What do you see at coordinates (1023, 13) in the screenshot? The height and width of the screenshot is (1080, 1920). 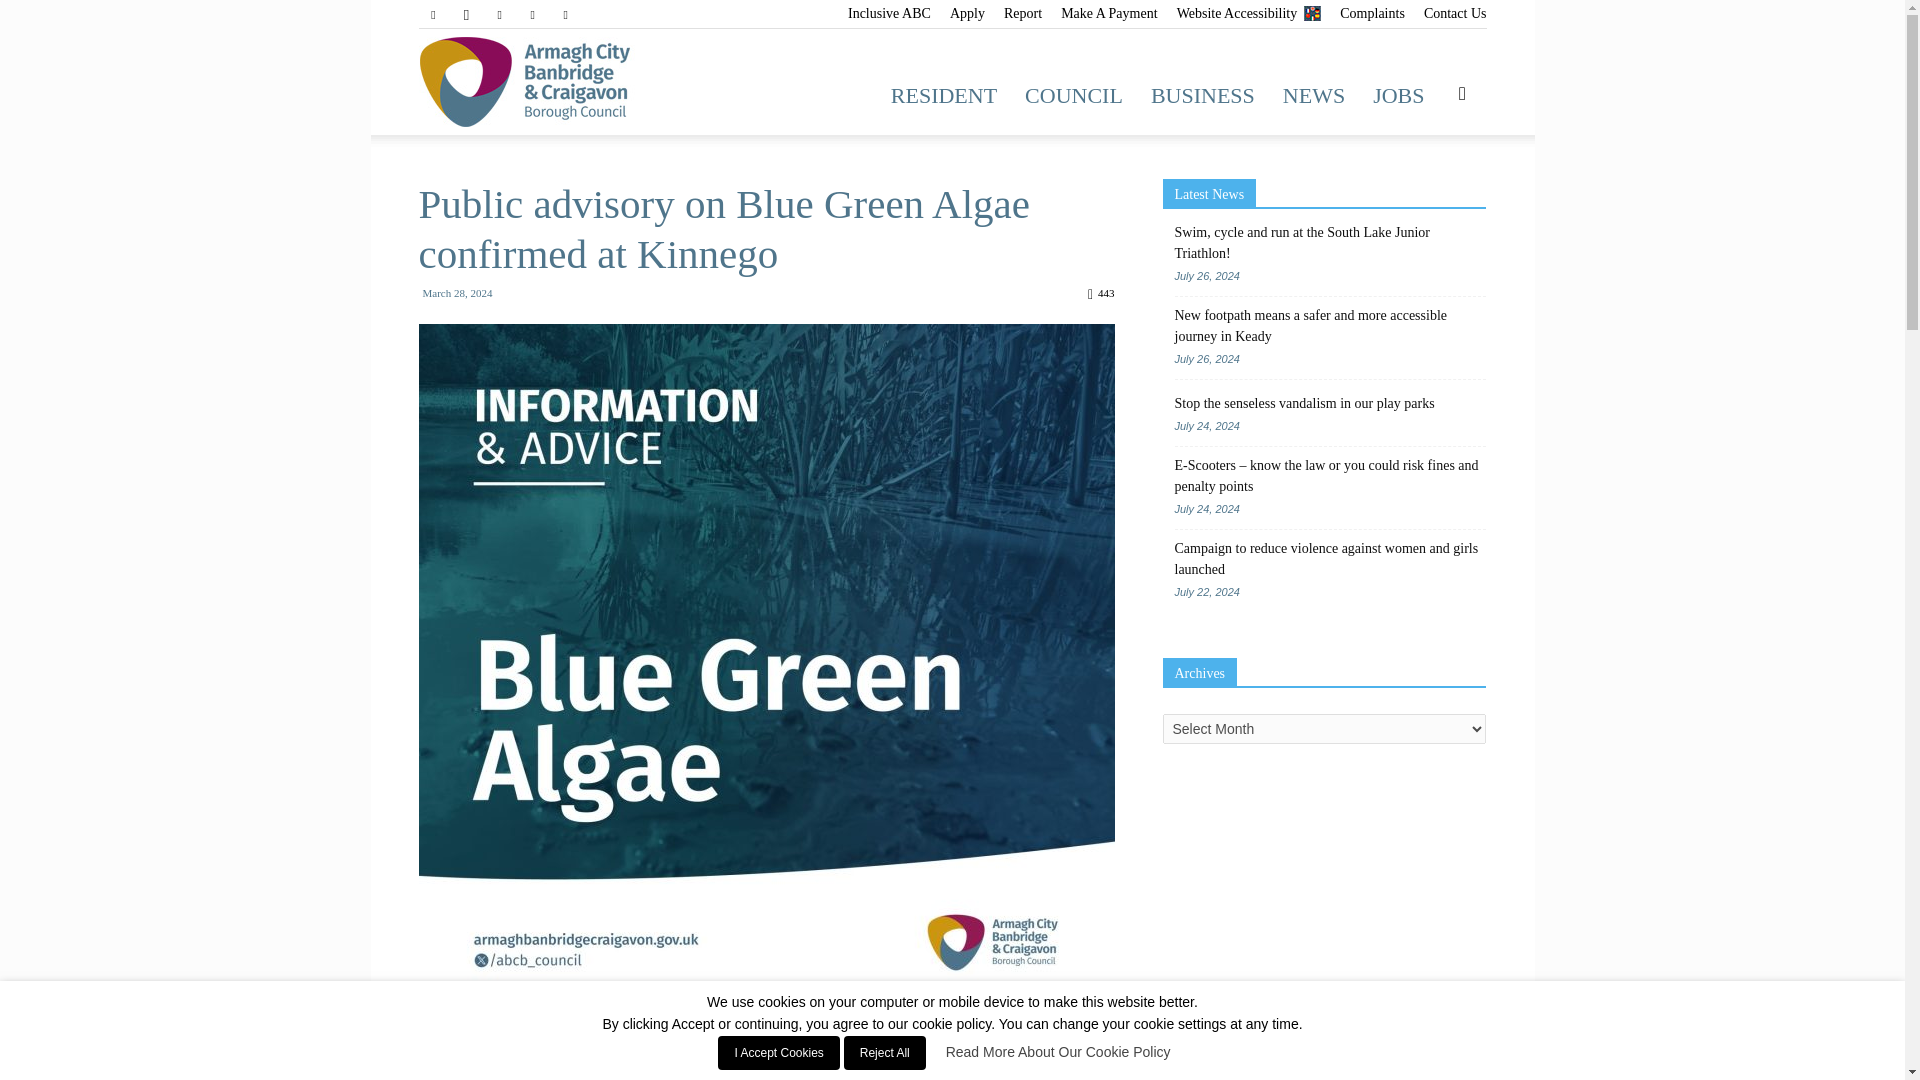 I see `Report` at bounding box center [1023, 13].